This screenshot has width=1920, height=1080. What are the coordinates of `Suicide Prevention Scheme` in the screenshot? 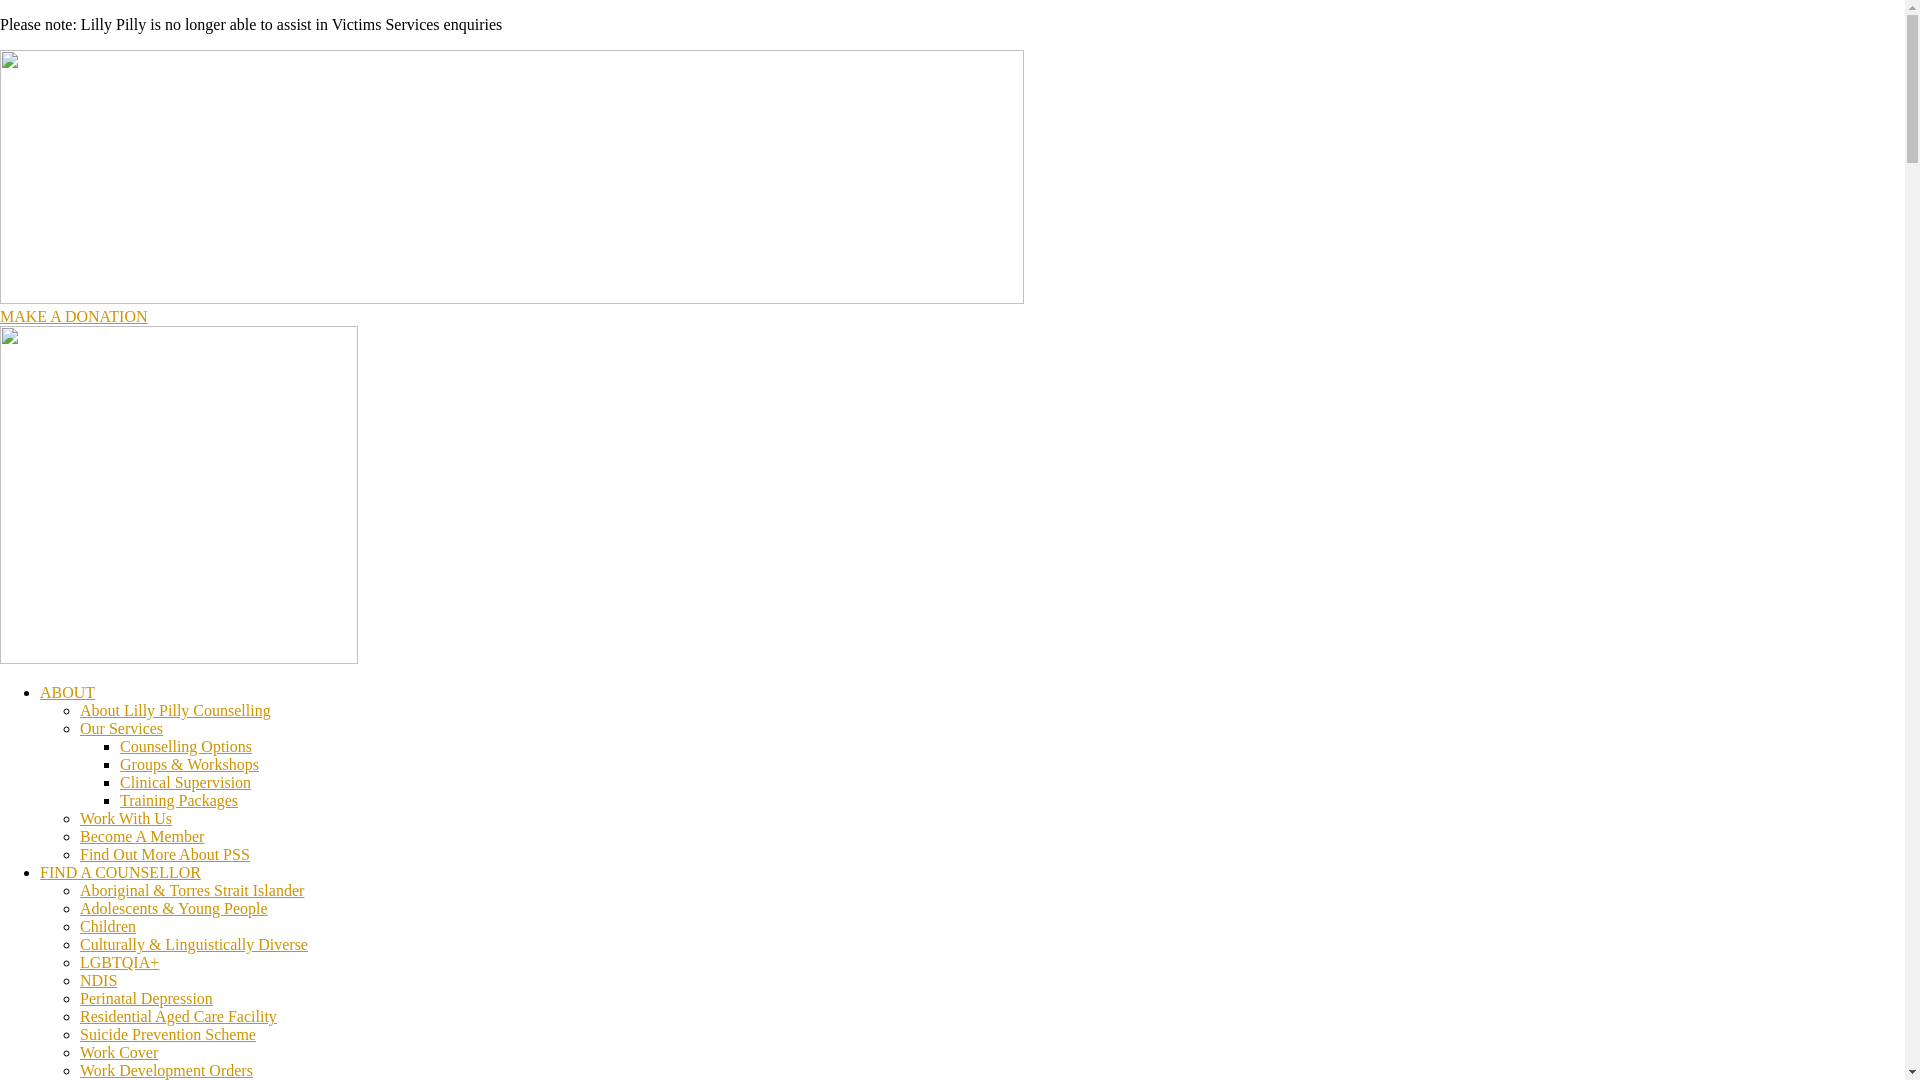 It's located at (168, 1034).